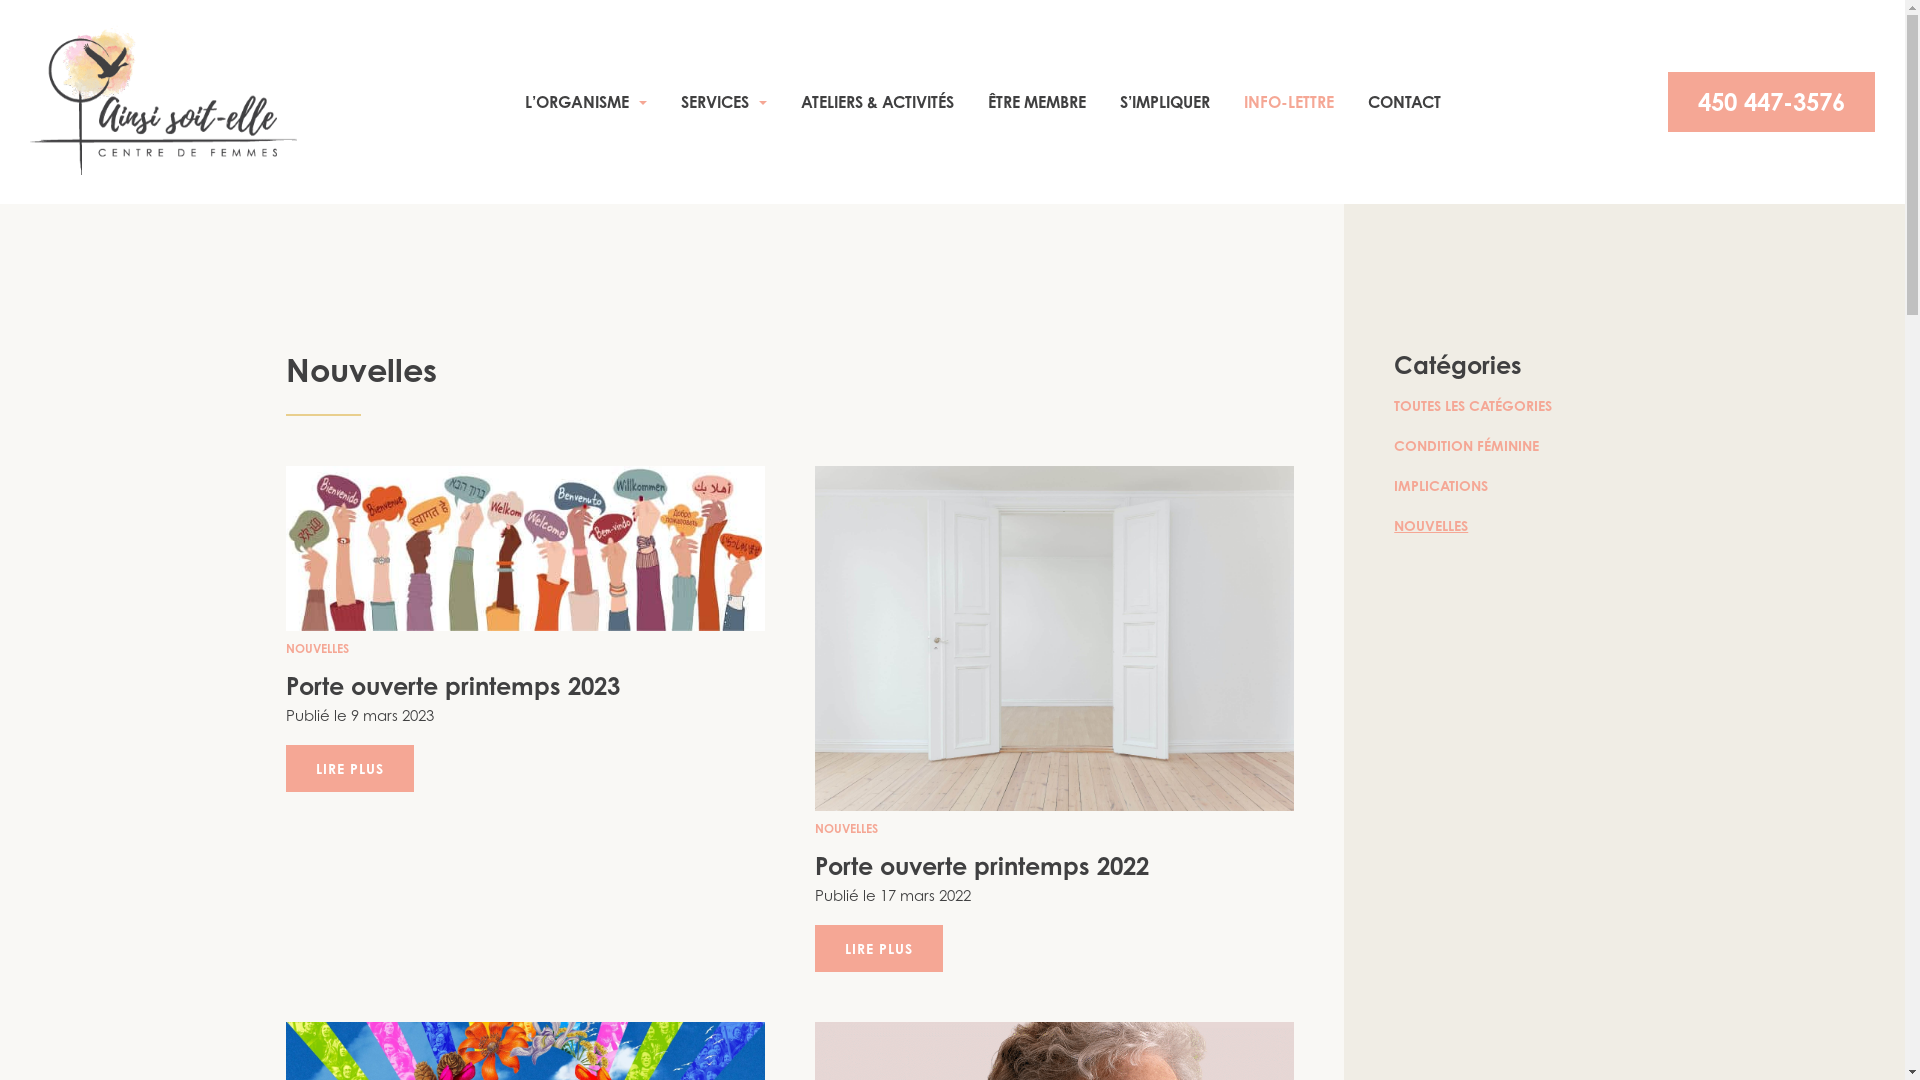  I want to click on INFO-LETTRE, so click(1289, 102).